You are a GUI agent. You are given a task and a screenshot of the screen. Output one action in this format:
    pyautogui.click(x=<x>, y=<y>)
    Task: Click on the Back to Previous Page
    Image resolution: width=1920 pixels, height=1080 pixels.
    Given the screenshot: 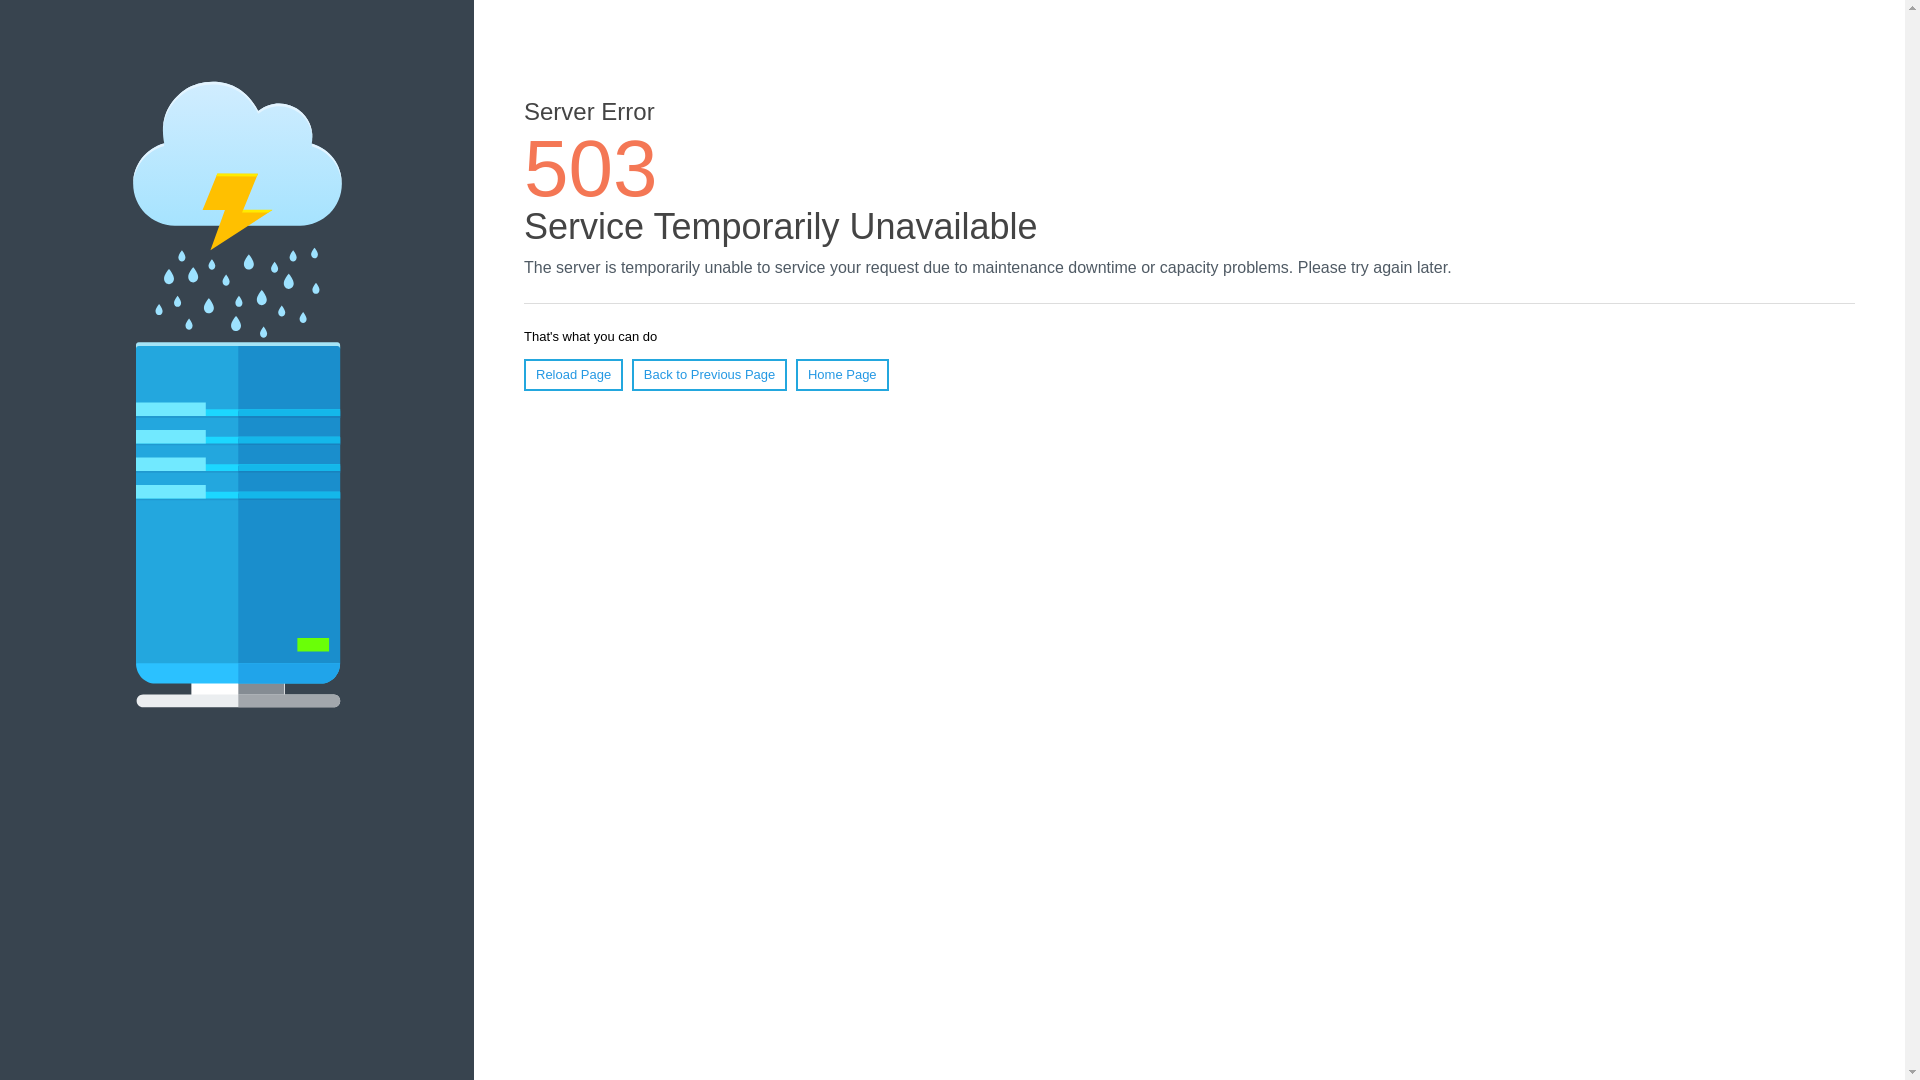 What is the action you would take?
    pyautogui.click(x=709, y=374)
    